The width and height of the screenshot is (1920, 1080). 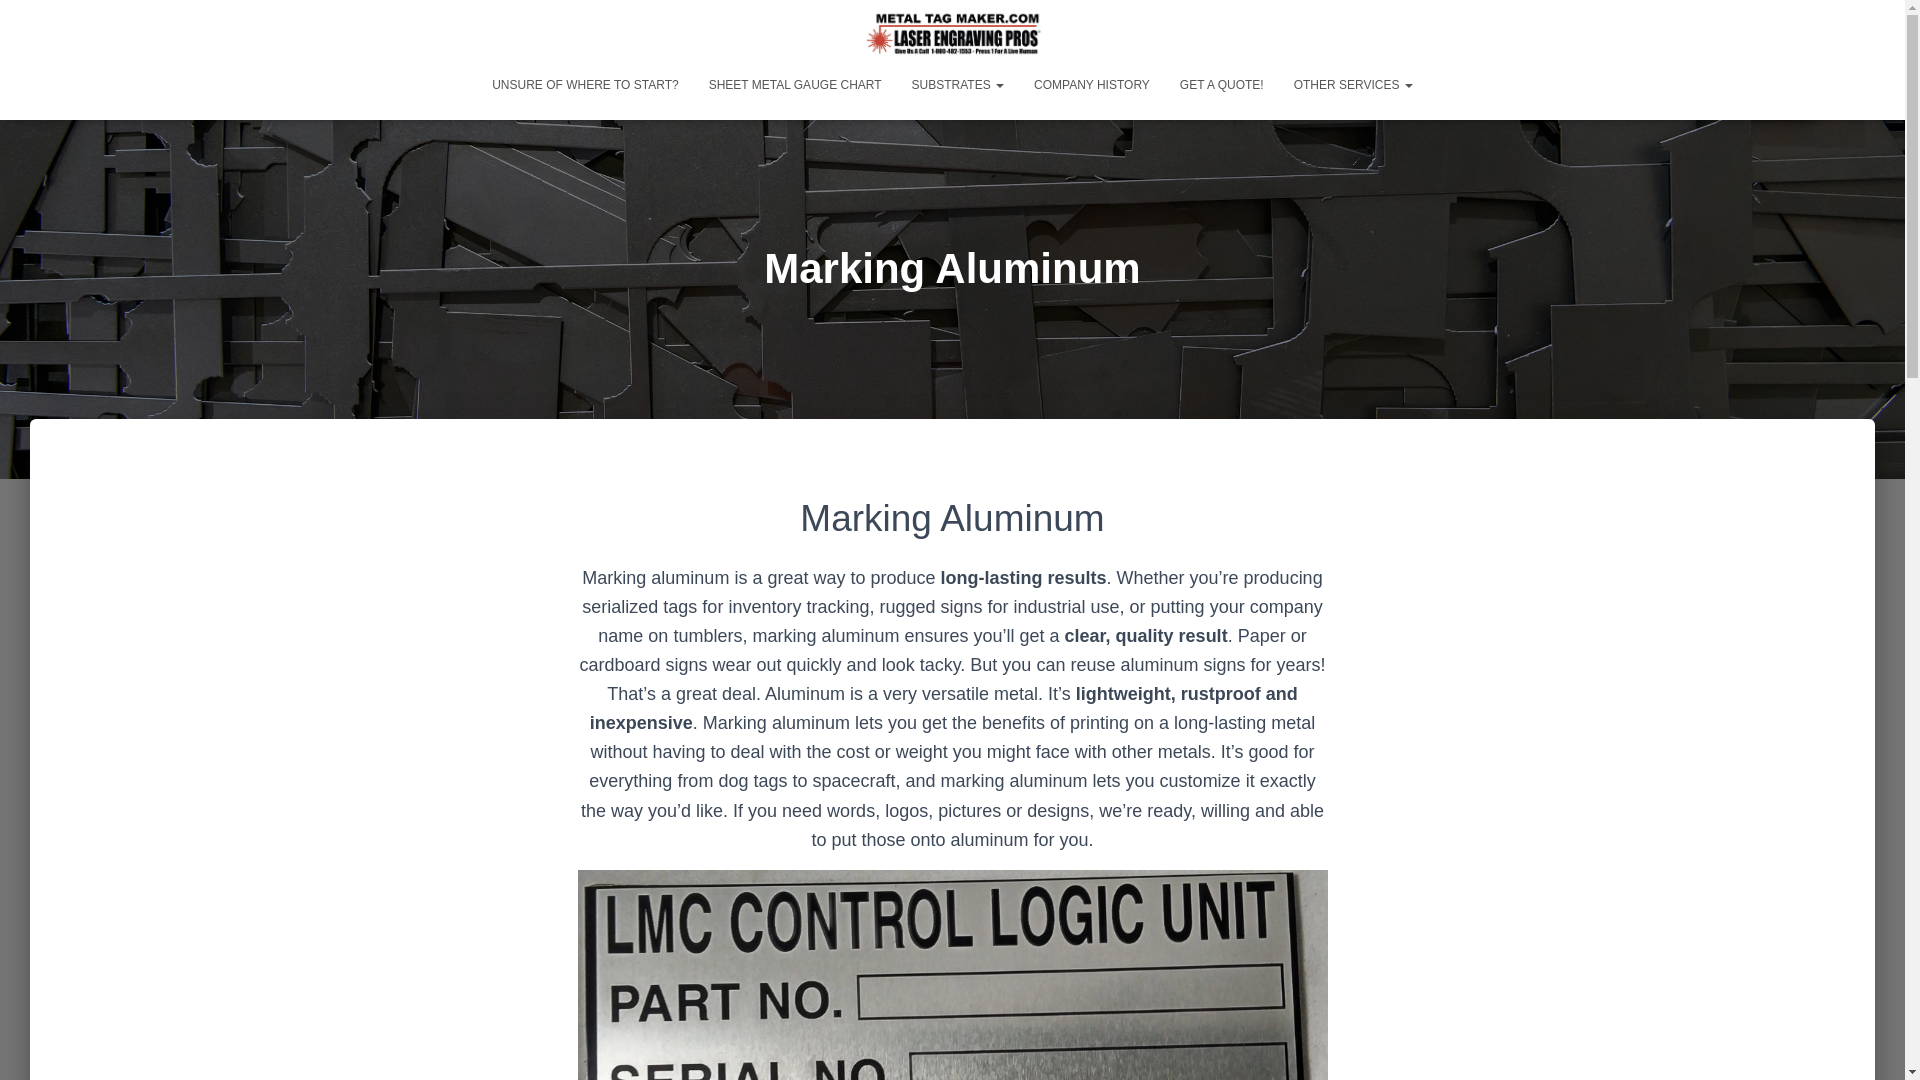 I want to click on Unsure of Where to Start?, so click(x=584, y=85).